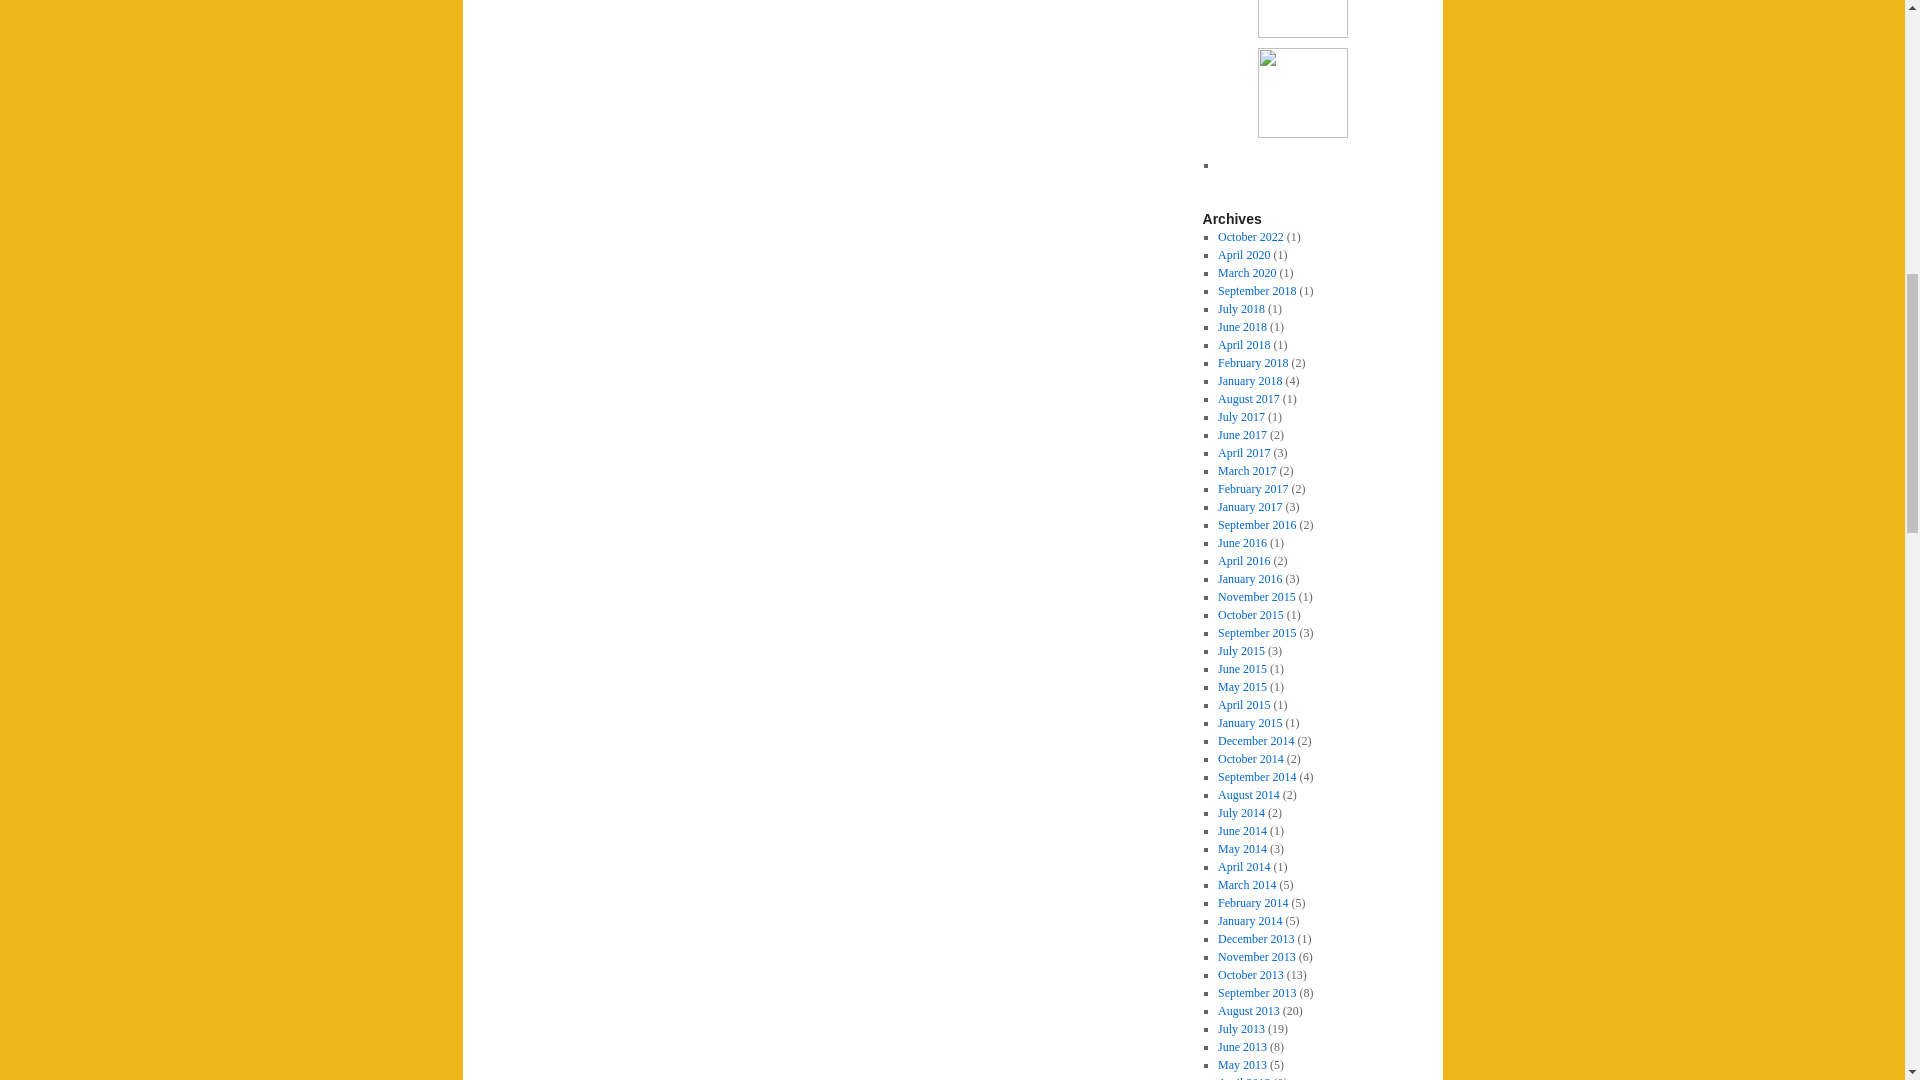  I want to click on October 2022, so click(1250, 237).